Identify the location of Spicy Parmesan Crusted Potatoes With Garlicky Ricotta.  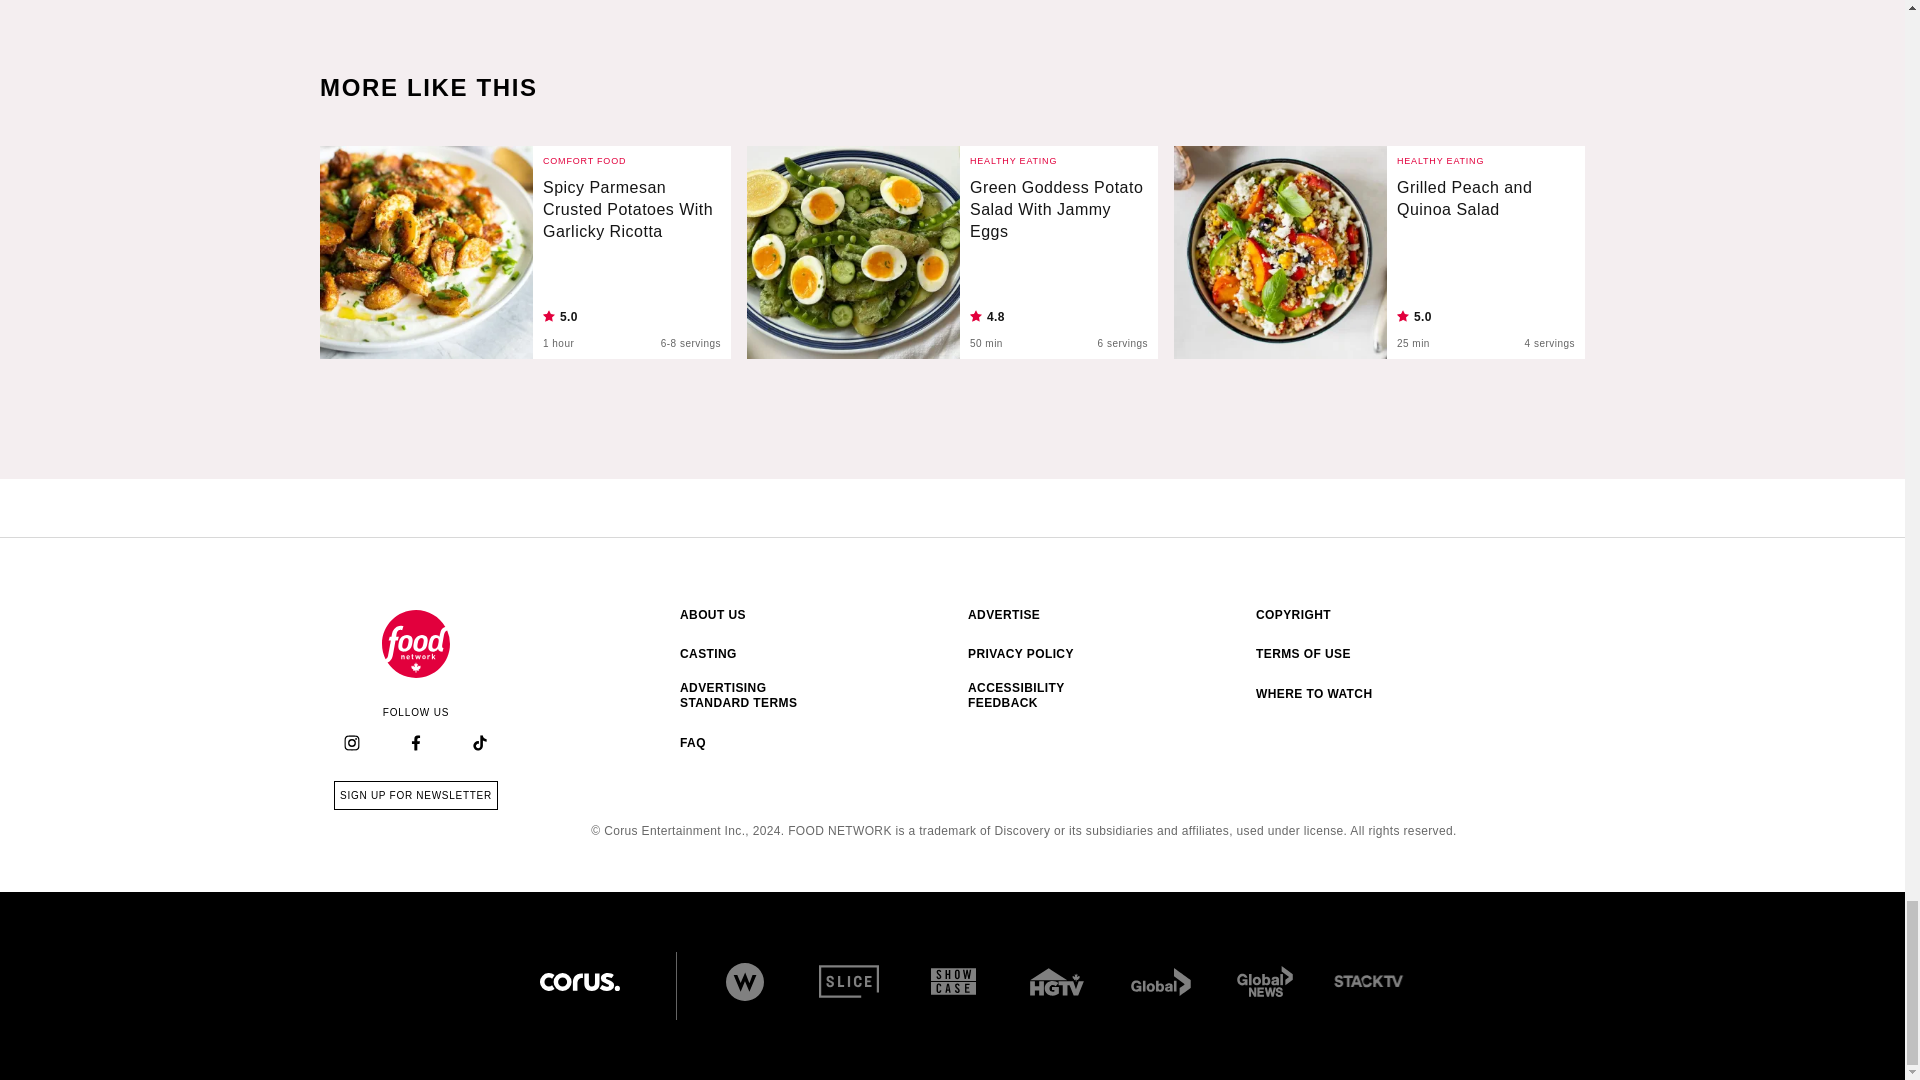
(632, 220).